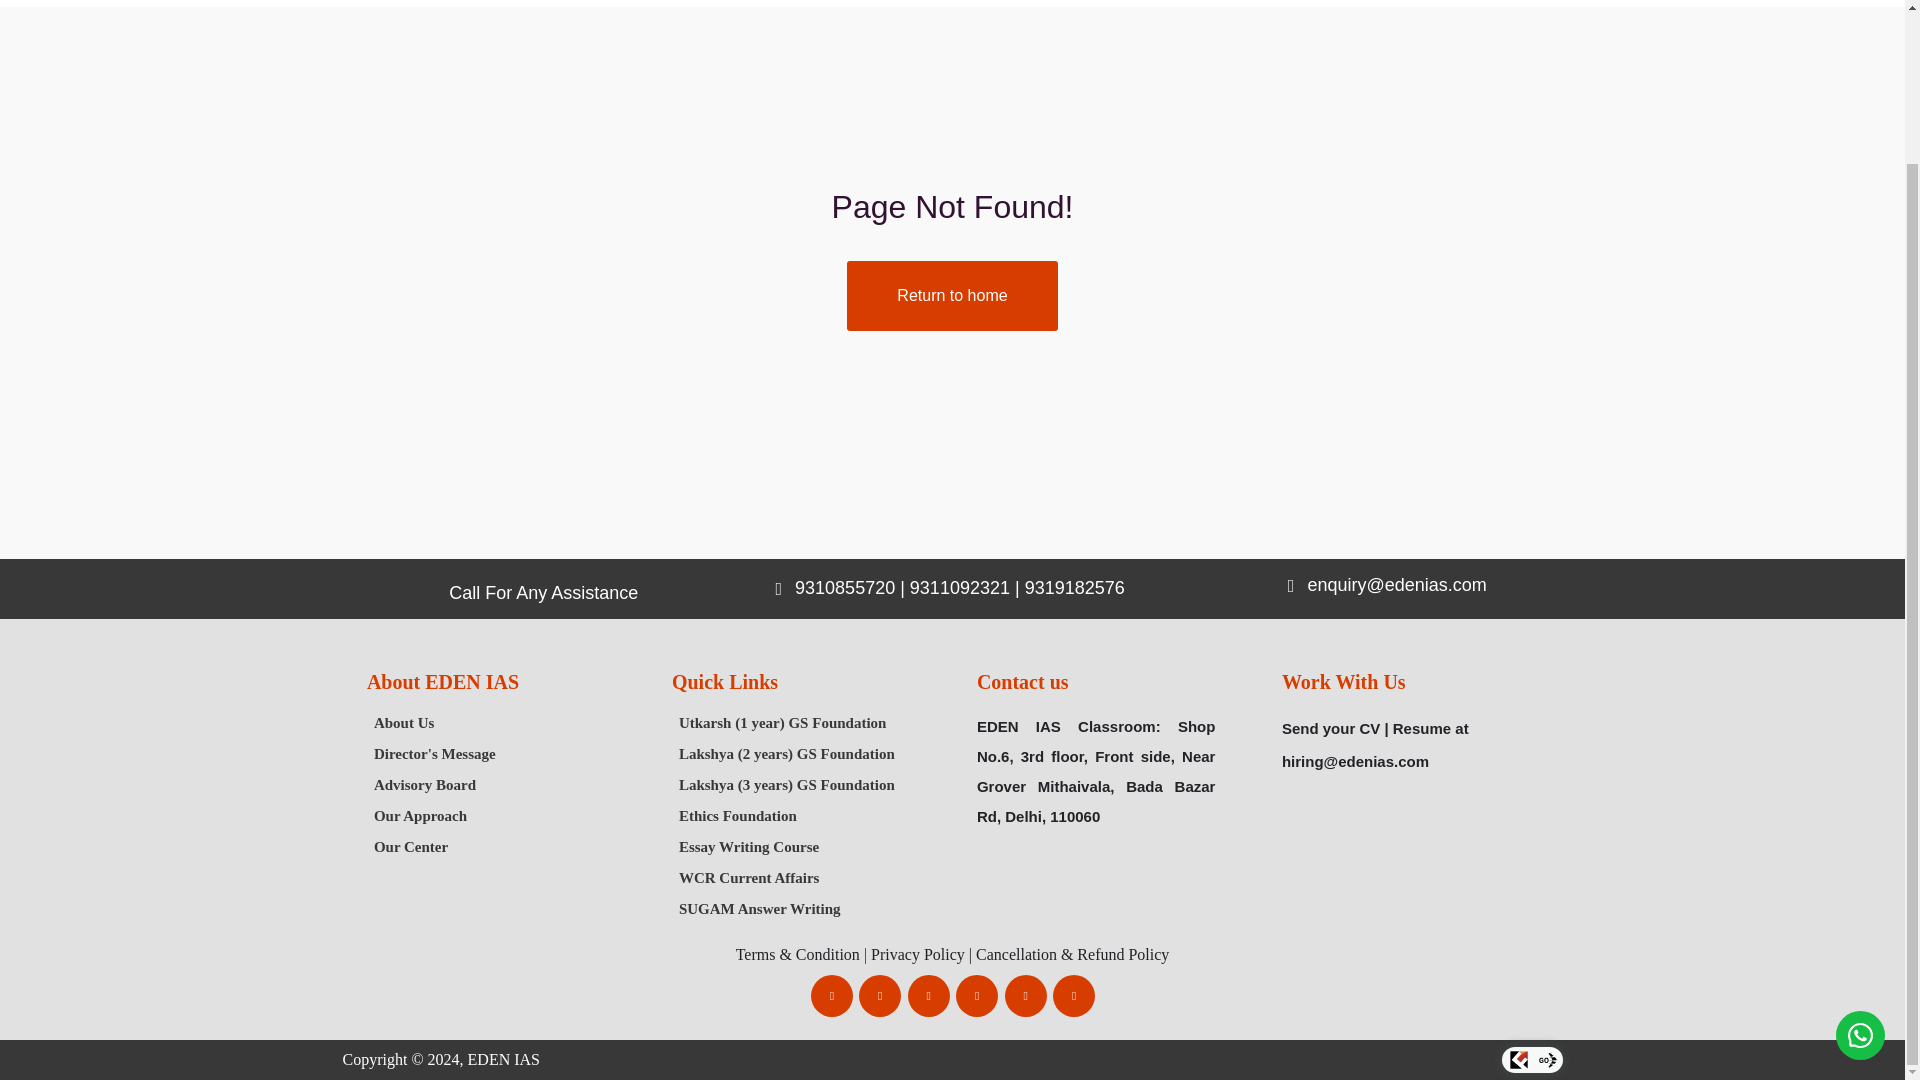  What do you see at coordinates (1548, 1066) in the screenshot?
I see `Digital Marketing Platform` at bounding box center [1548, 1066].